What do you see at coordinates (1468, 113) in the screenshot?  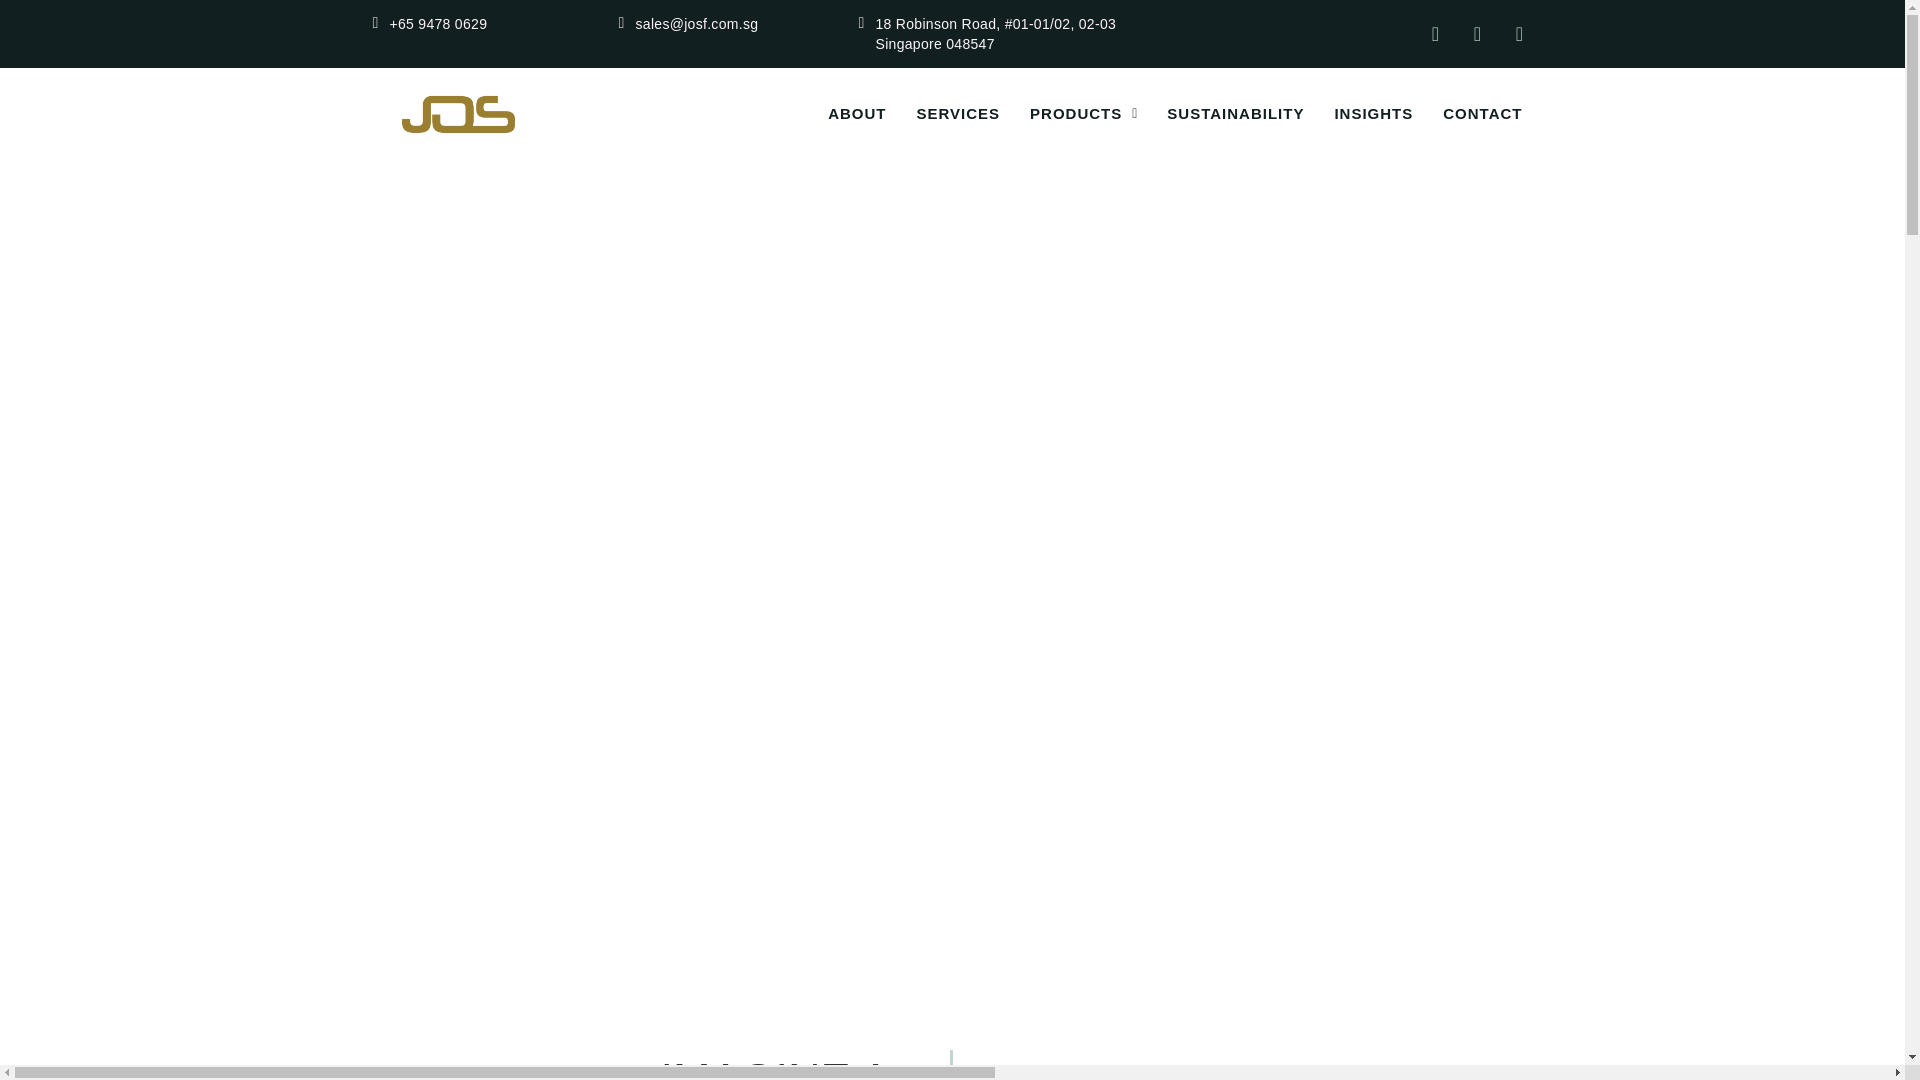 I see `CONTACT` at bounding box center [1468, 113].